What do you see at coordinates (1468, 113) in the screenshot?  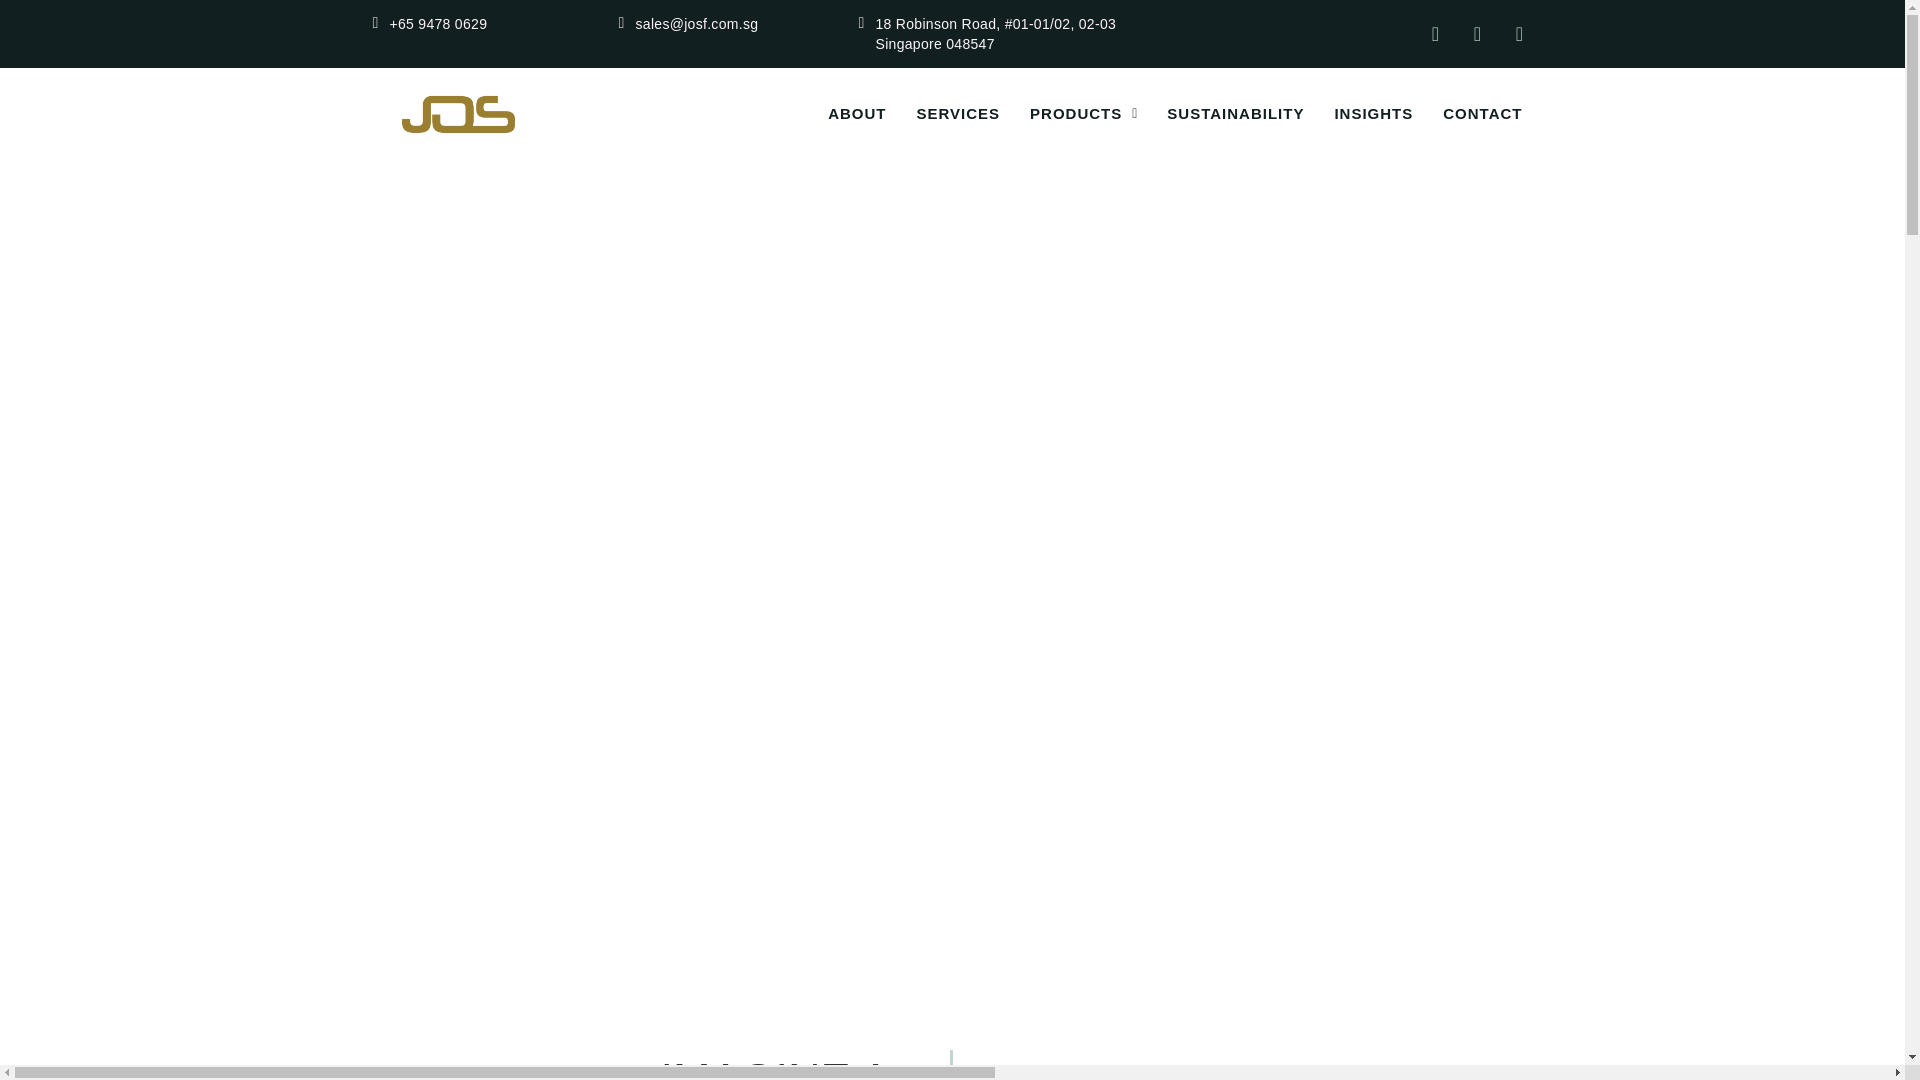 I see `CONTACT` at bounding box center [1468, 113].